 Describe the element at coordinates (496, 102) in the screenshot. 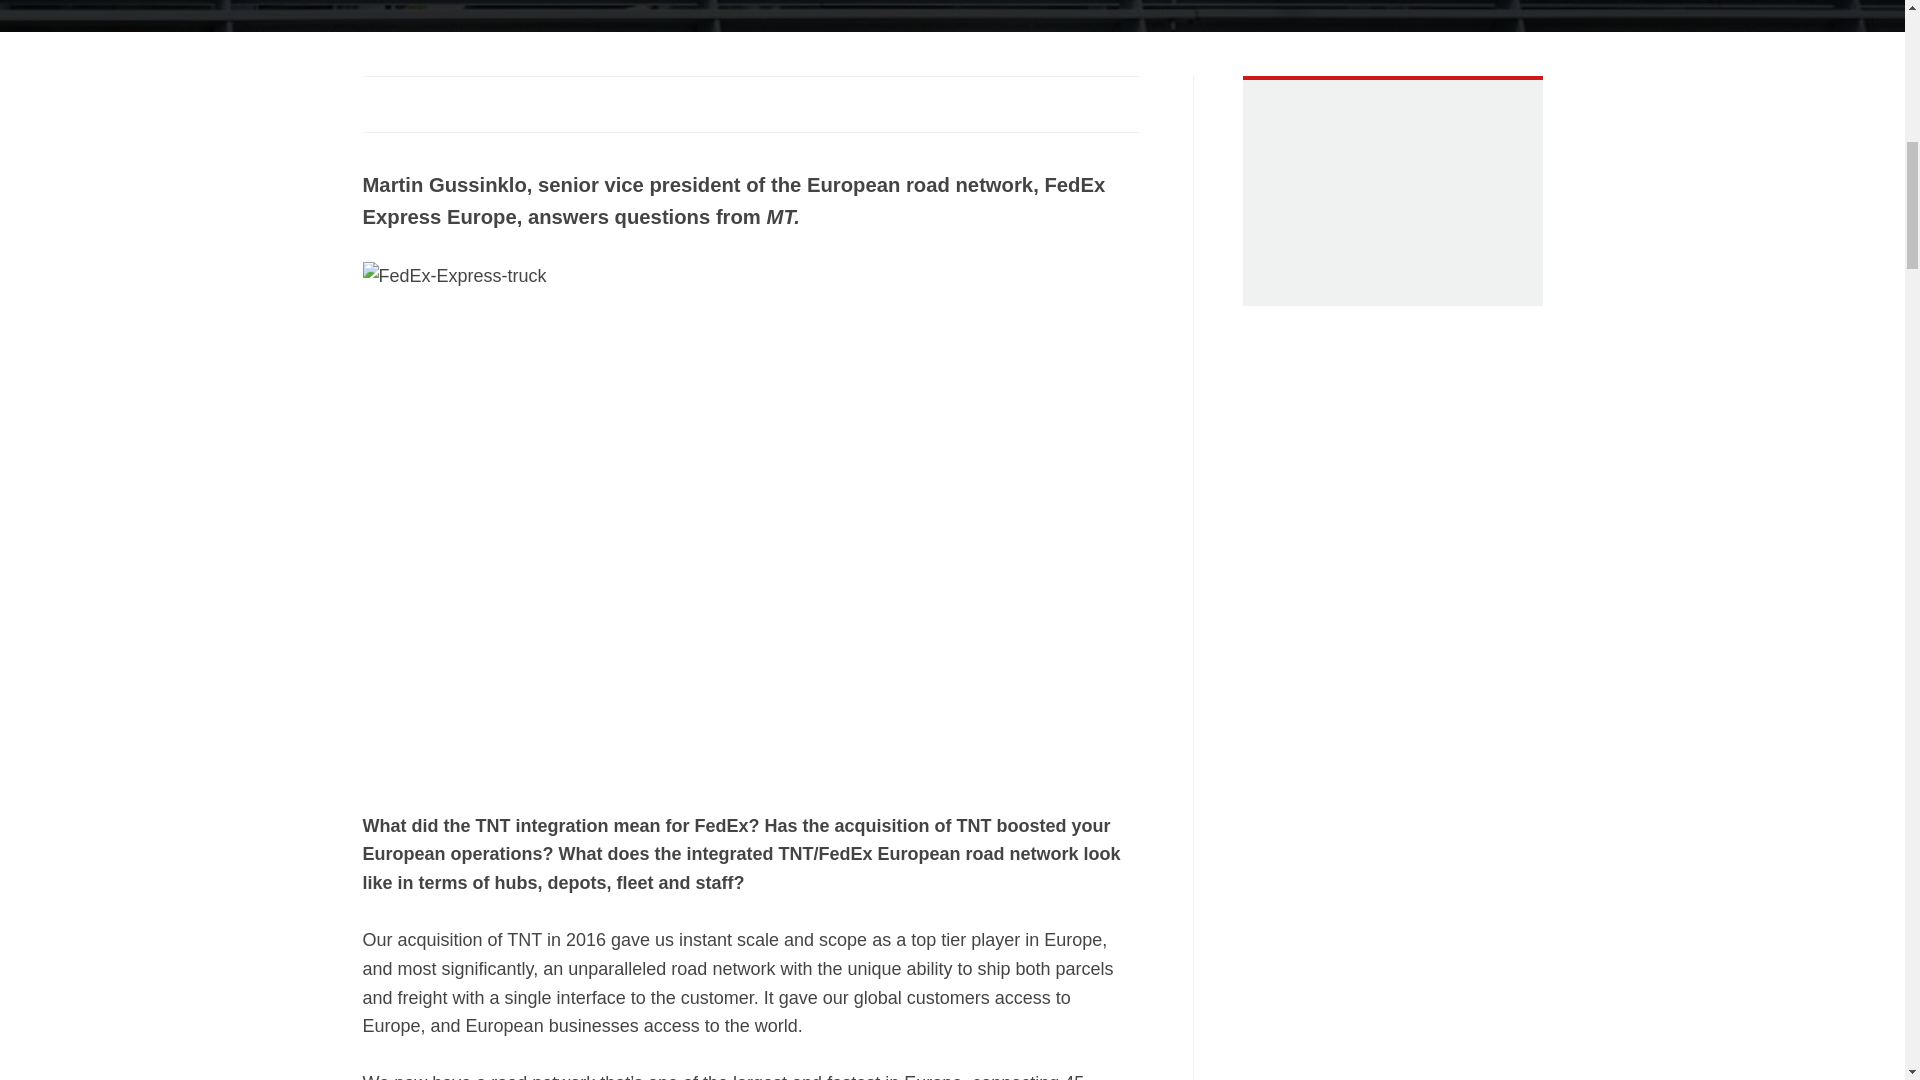

I see `Email this article` at that location.